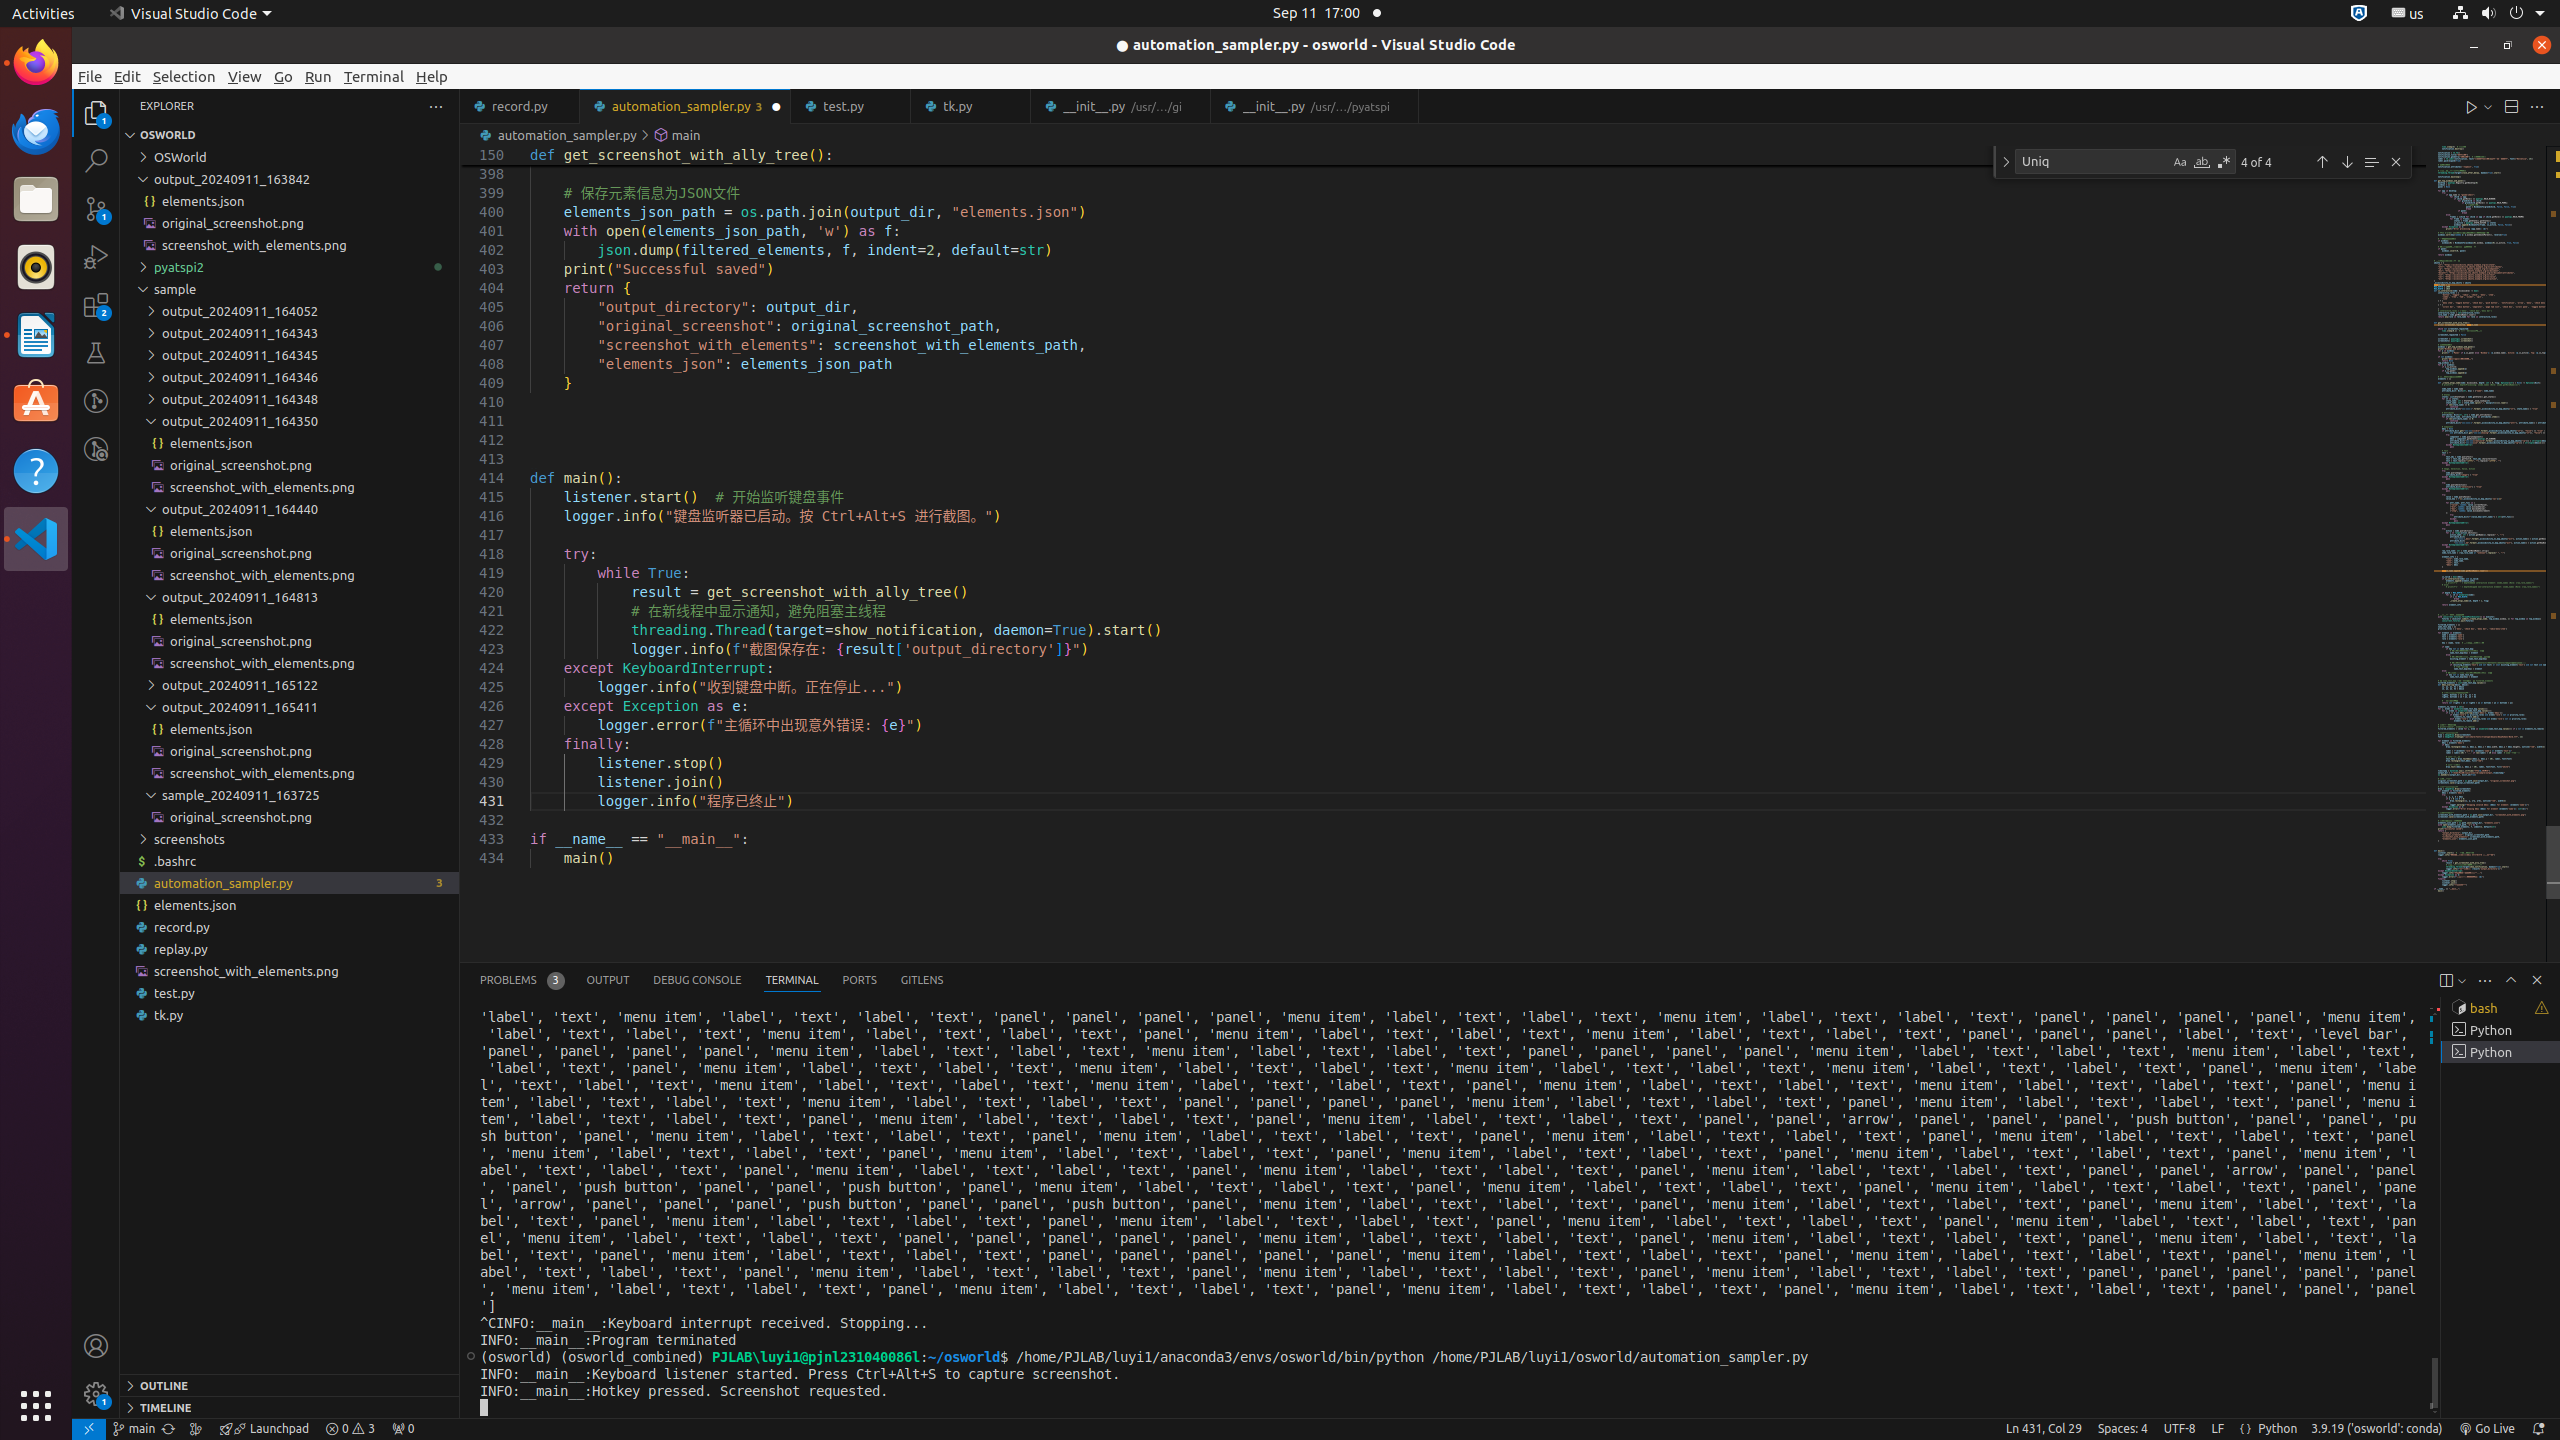 This screenshot has height=1440, width=2560. I want to click on Firefox Web Browser, so click(36, 63).